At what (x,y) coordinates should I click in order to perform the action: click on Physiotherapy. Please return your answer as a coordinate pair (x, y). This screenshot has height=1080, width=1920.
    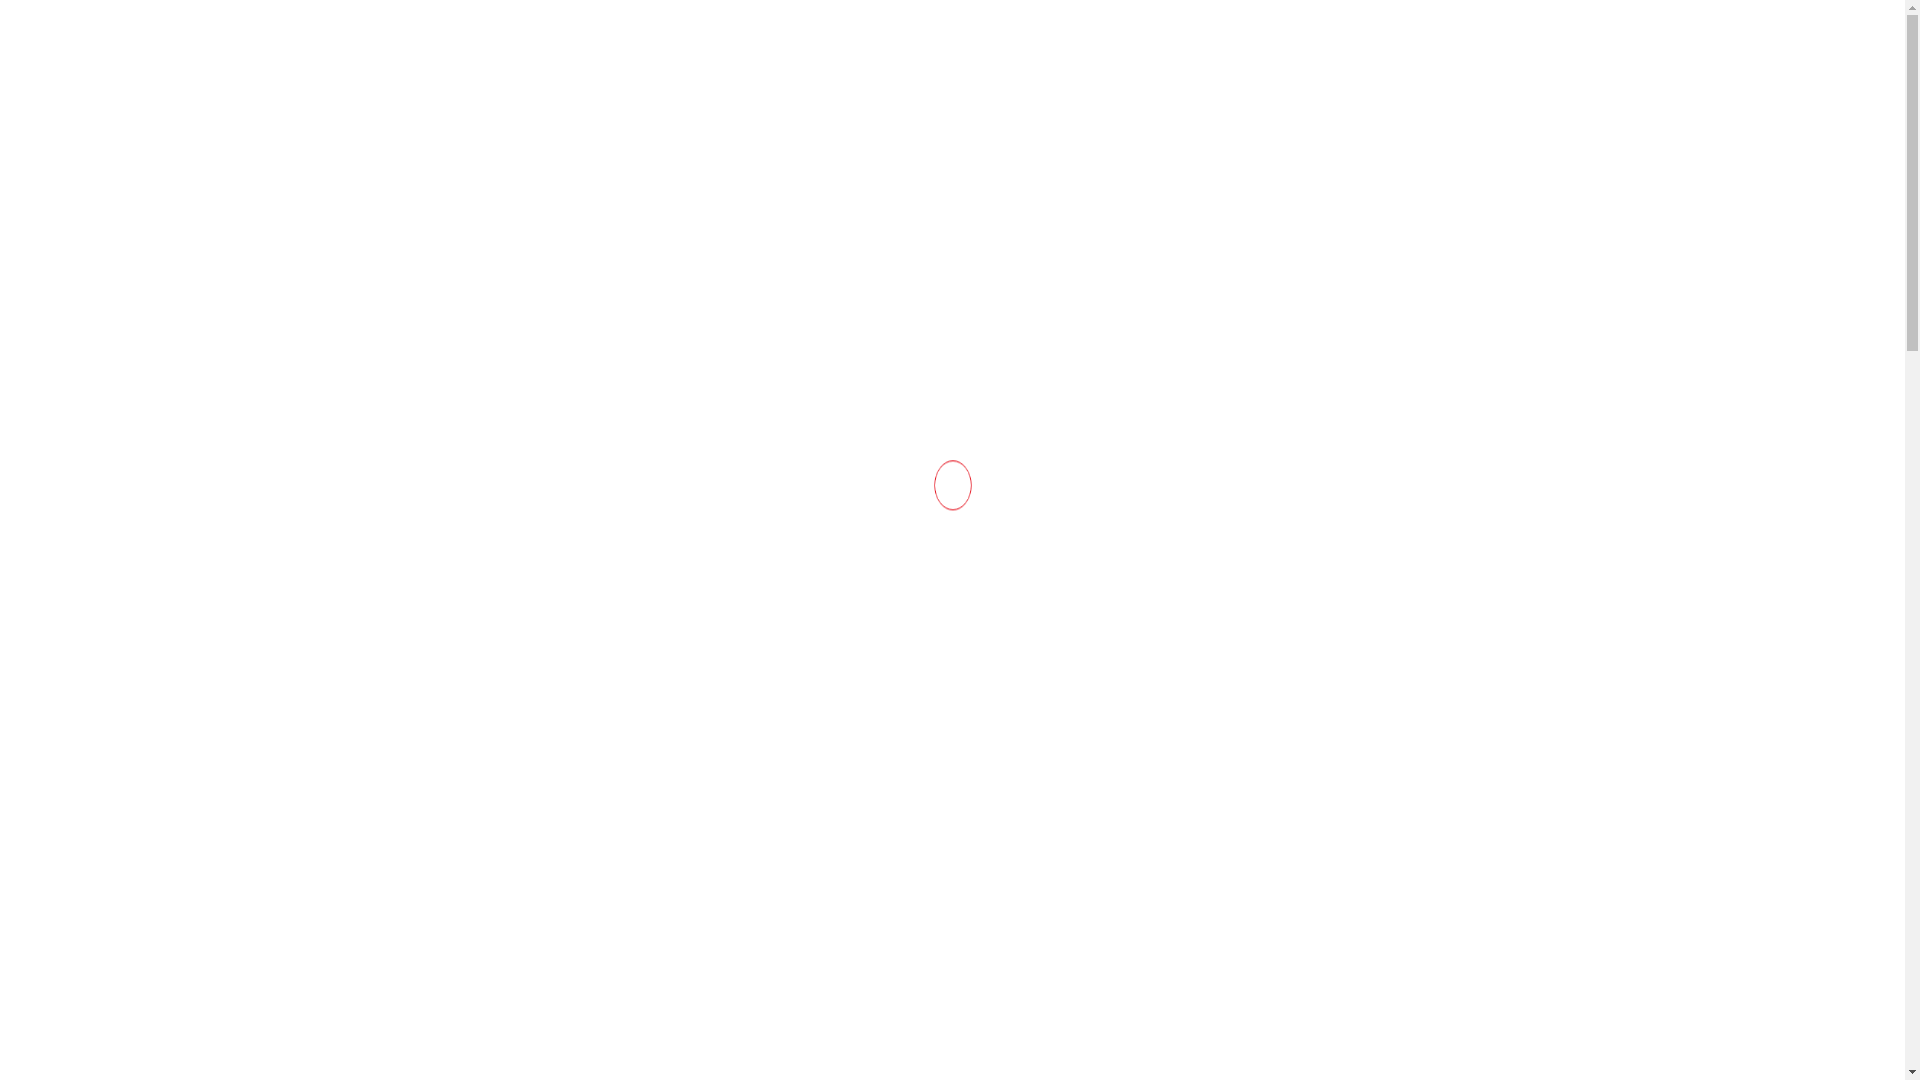
    Looking at the image, I should click on (1223, 488).